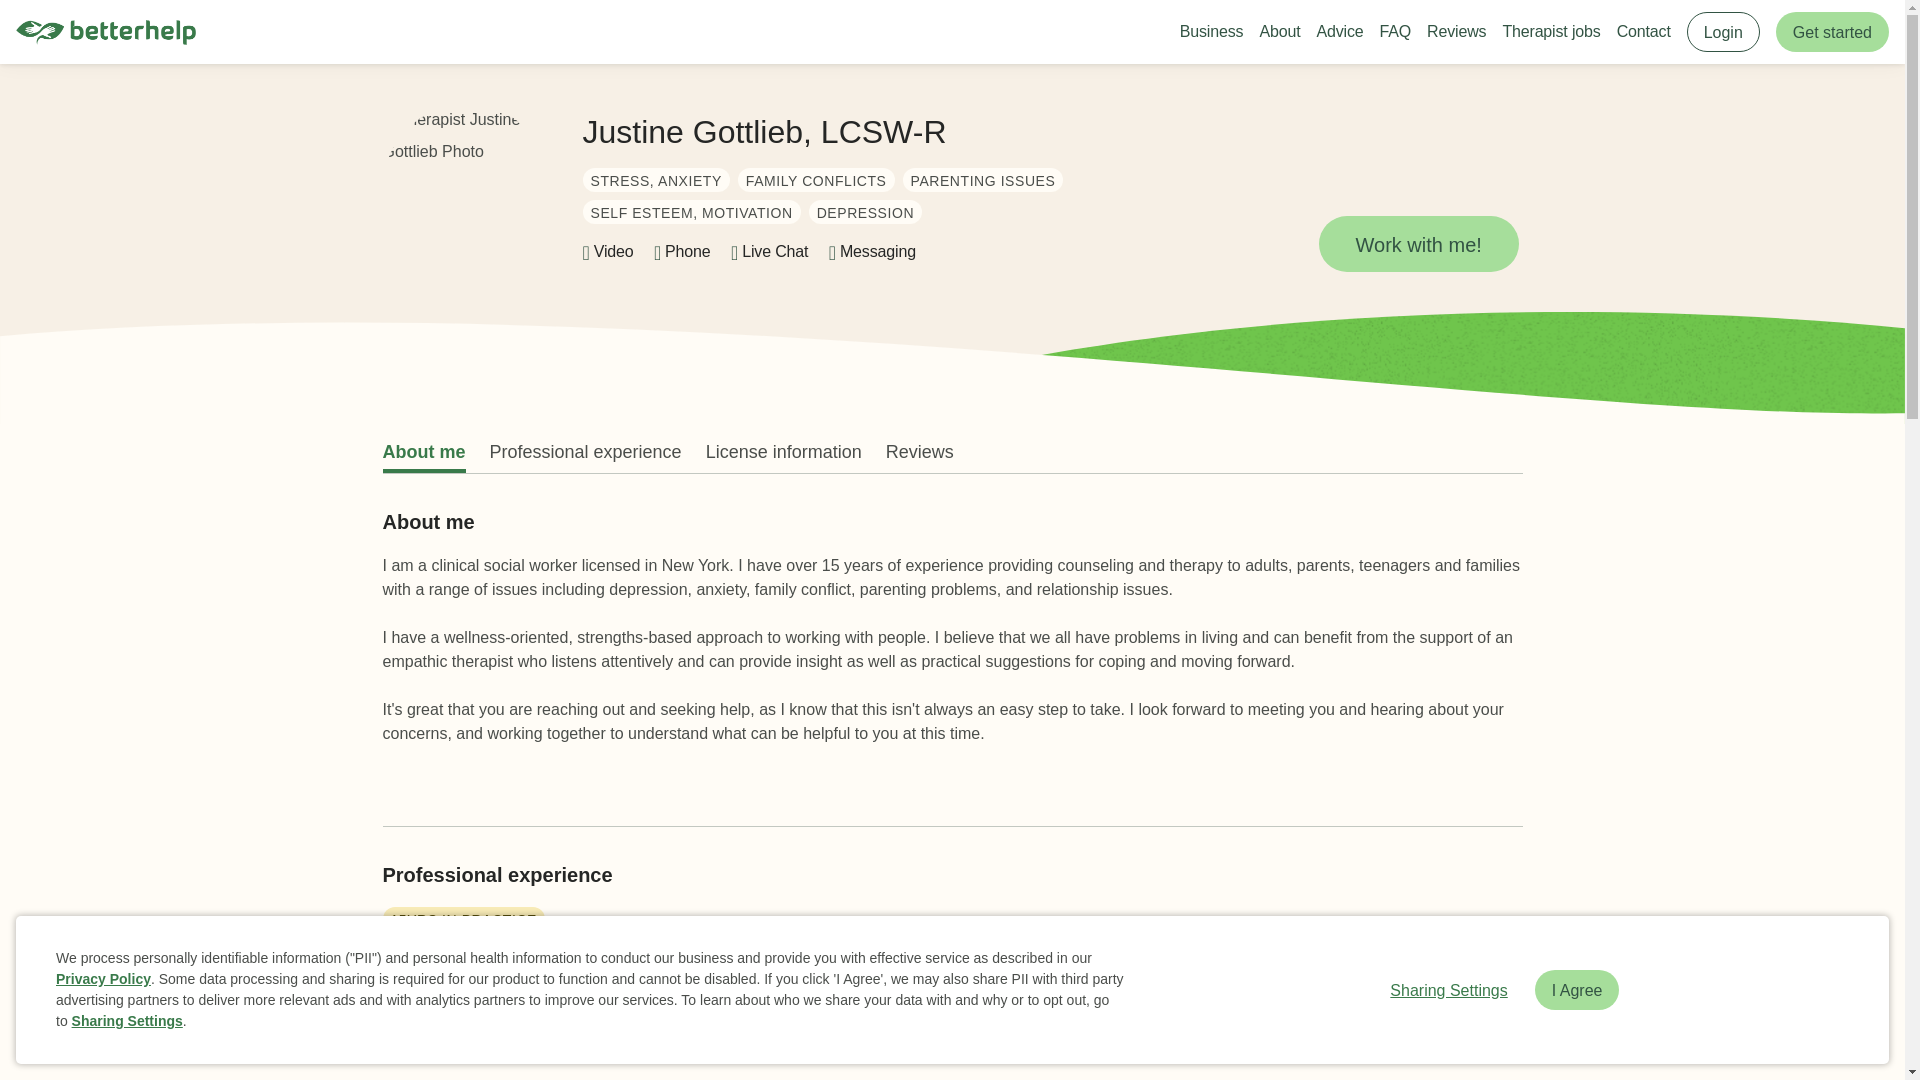  I want to click on Login, so click(1724, 31).